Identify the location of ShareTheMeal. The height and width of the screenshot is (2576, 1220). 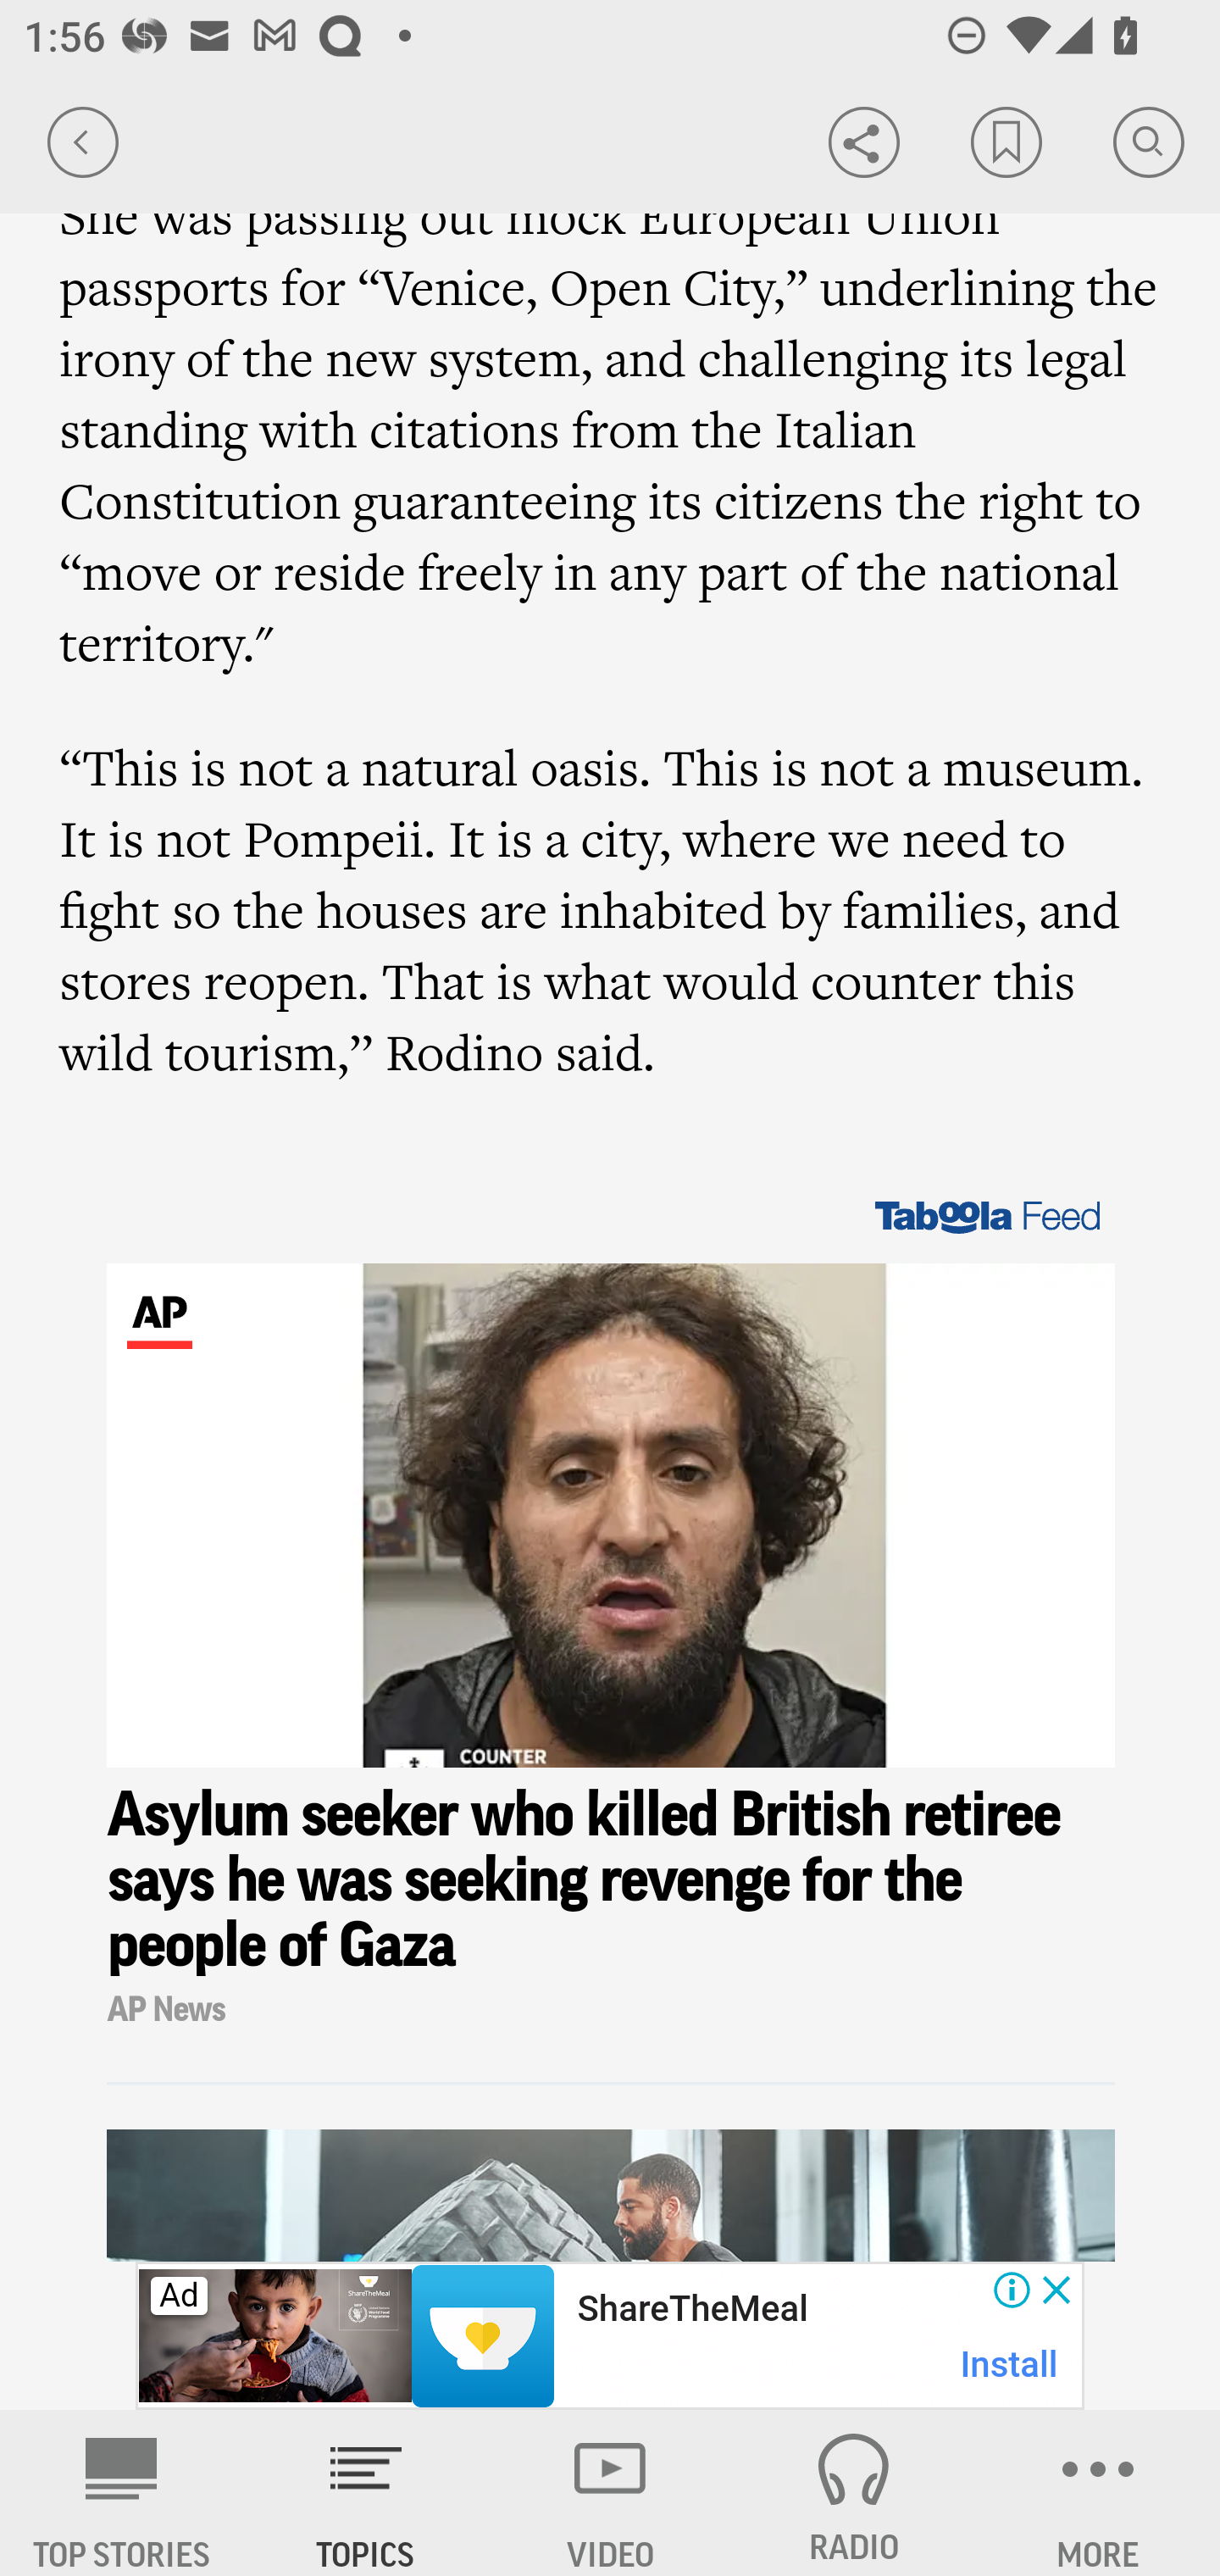
(691, 2309).